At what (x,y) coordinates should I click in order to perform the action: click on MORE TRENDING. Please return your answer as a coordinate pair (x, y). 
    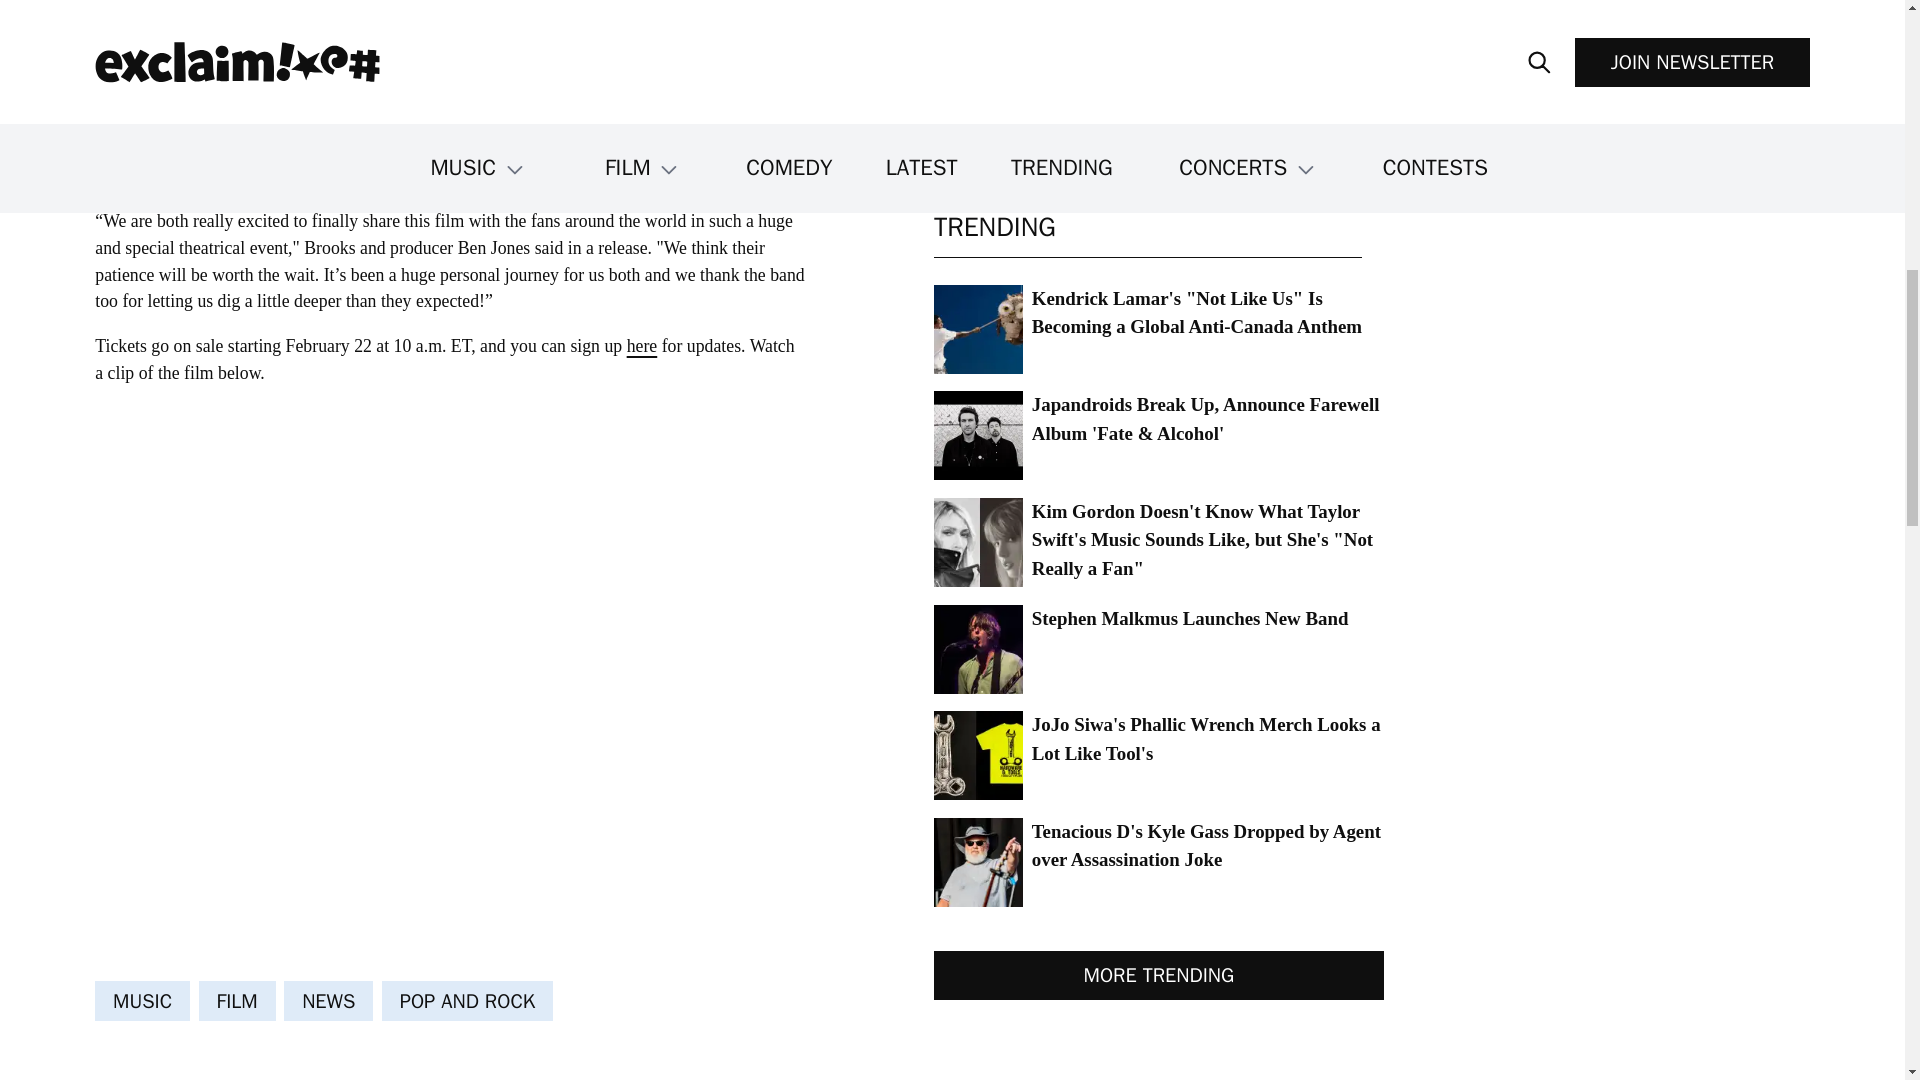
    Looking at the image, I should click on (1158, 976).